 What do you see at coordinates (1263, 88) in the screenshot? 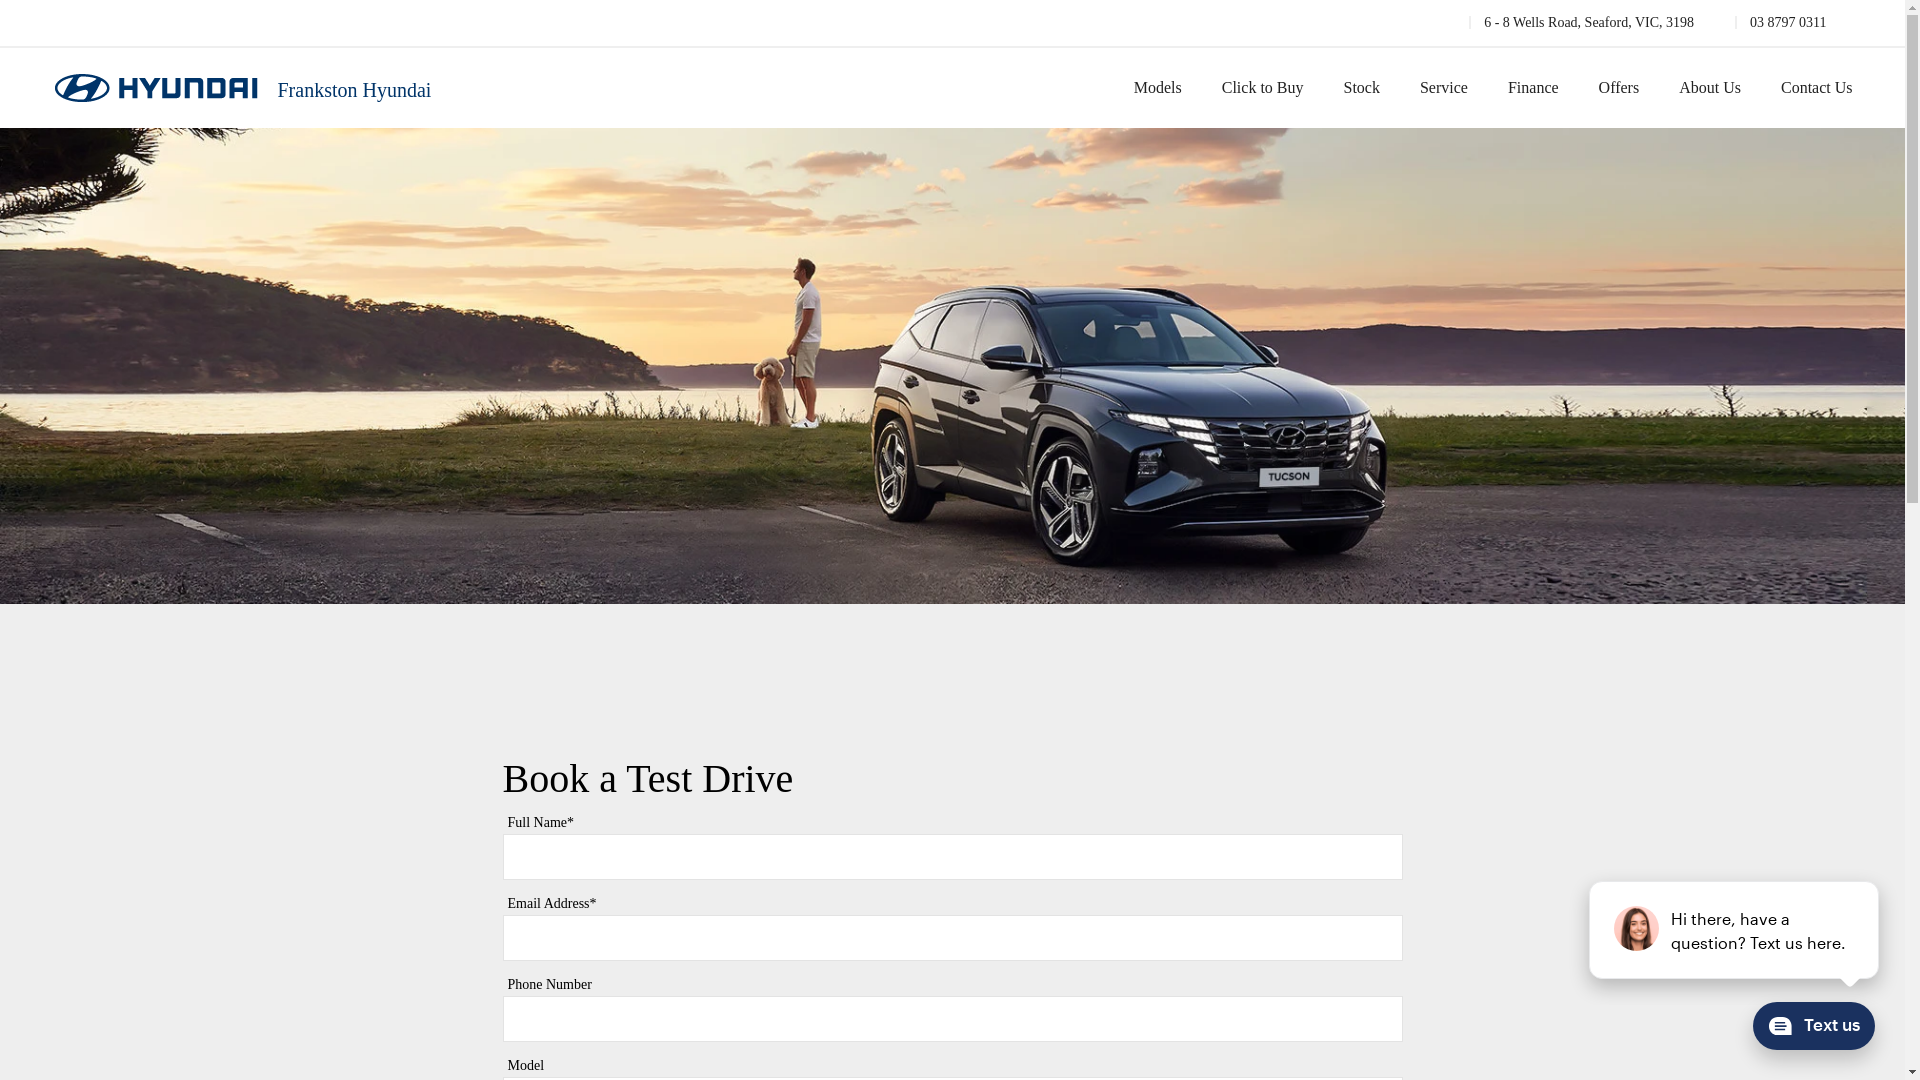
I see `Click to Buy` at bounding box center [1263, 88].